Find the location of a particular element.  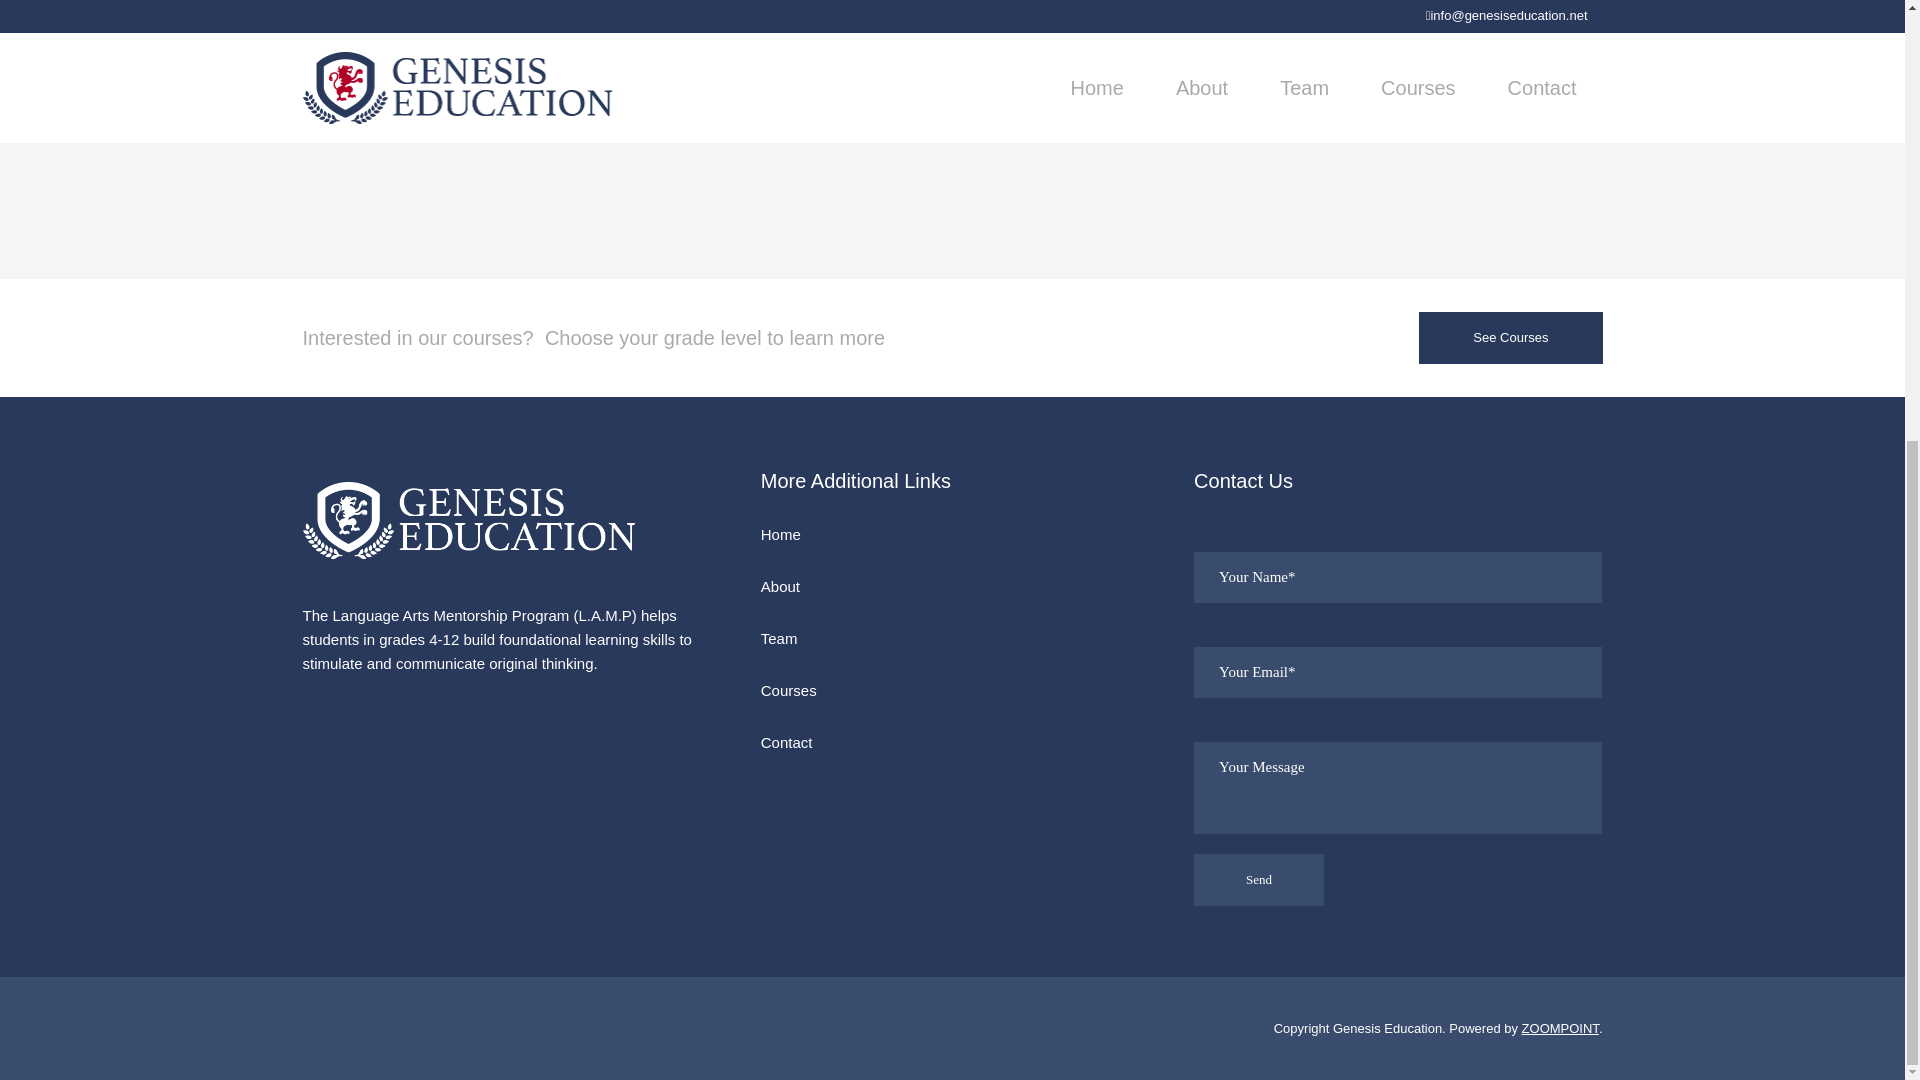

Send is located at coordinates (1259, 880).